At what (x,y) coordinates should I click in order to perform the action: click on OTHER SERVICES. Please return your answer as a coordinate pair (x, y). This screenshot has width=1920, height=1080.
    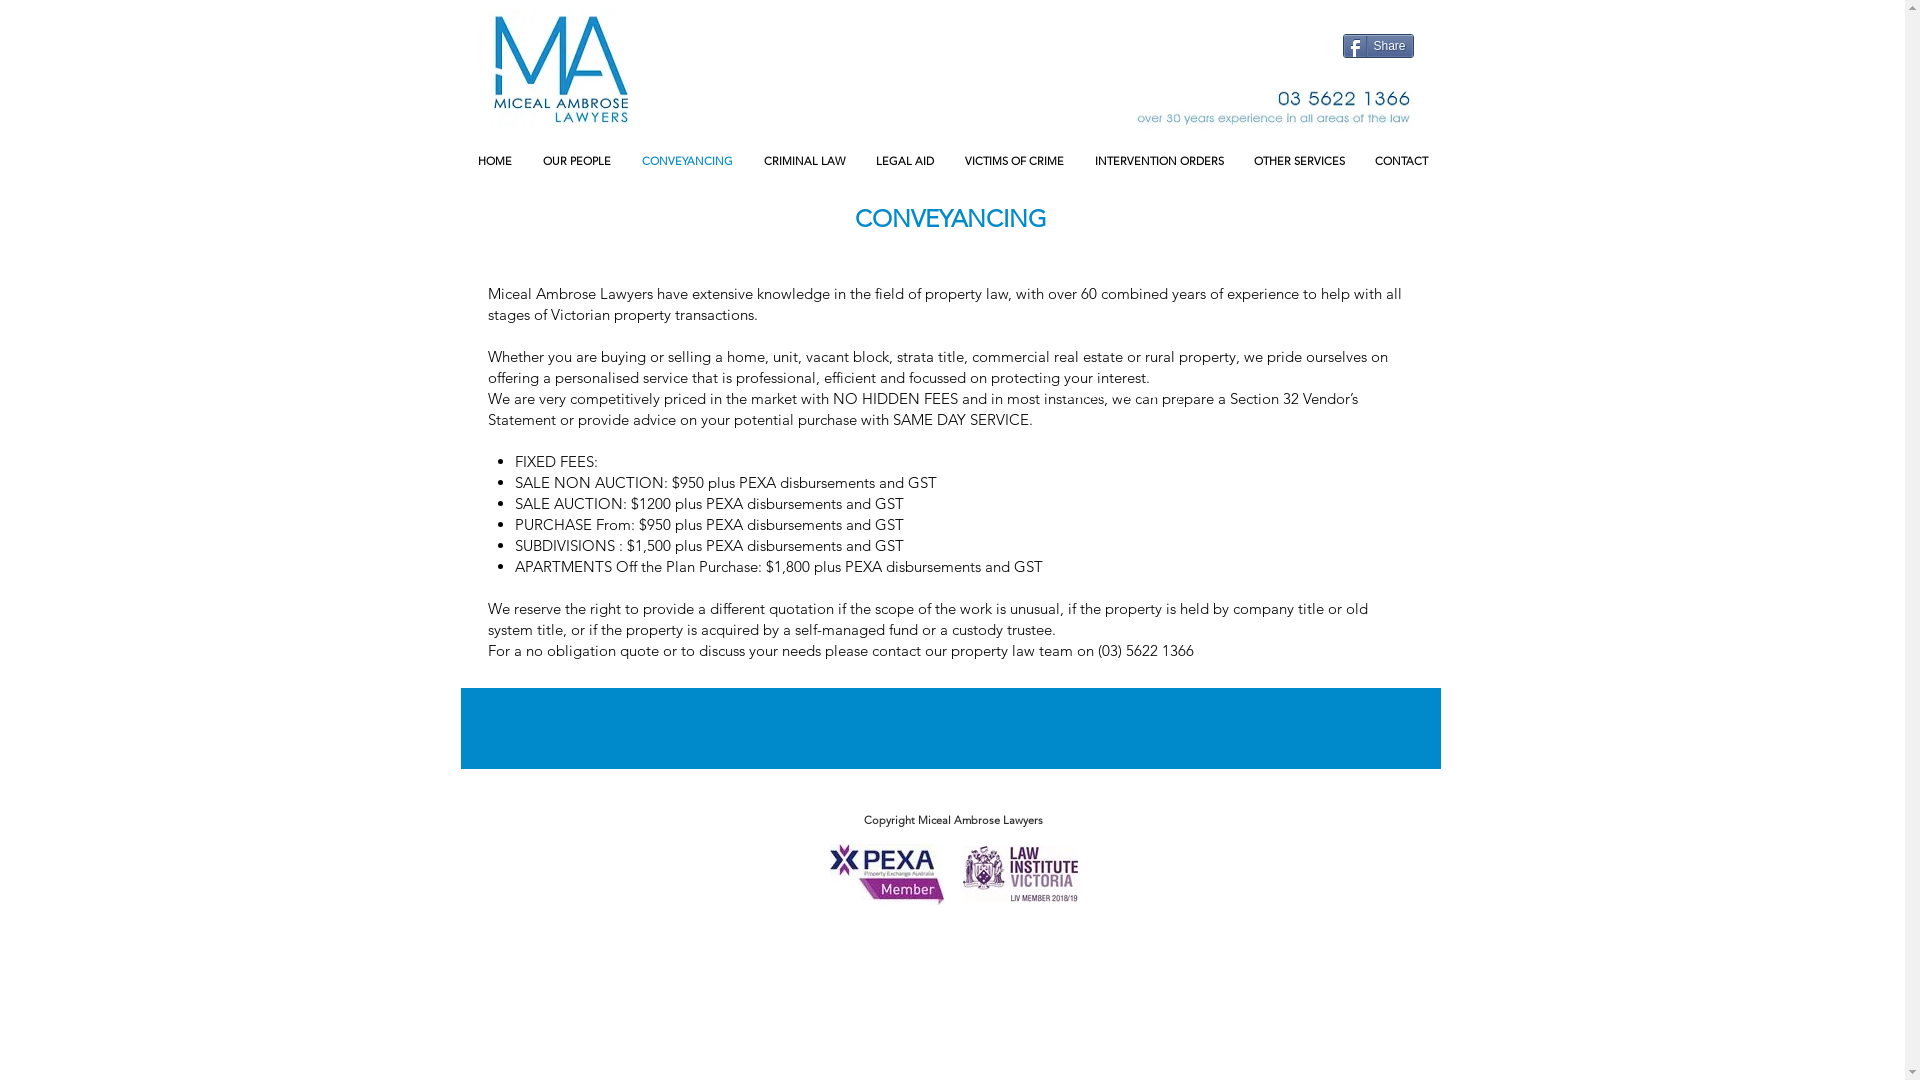
    Looking at the image, I should click on (1298, 162).